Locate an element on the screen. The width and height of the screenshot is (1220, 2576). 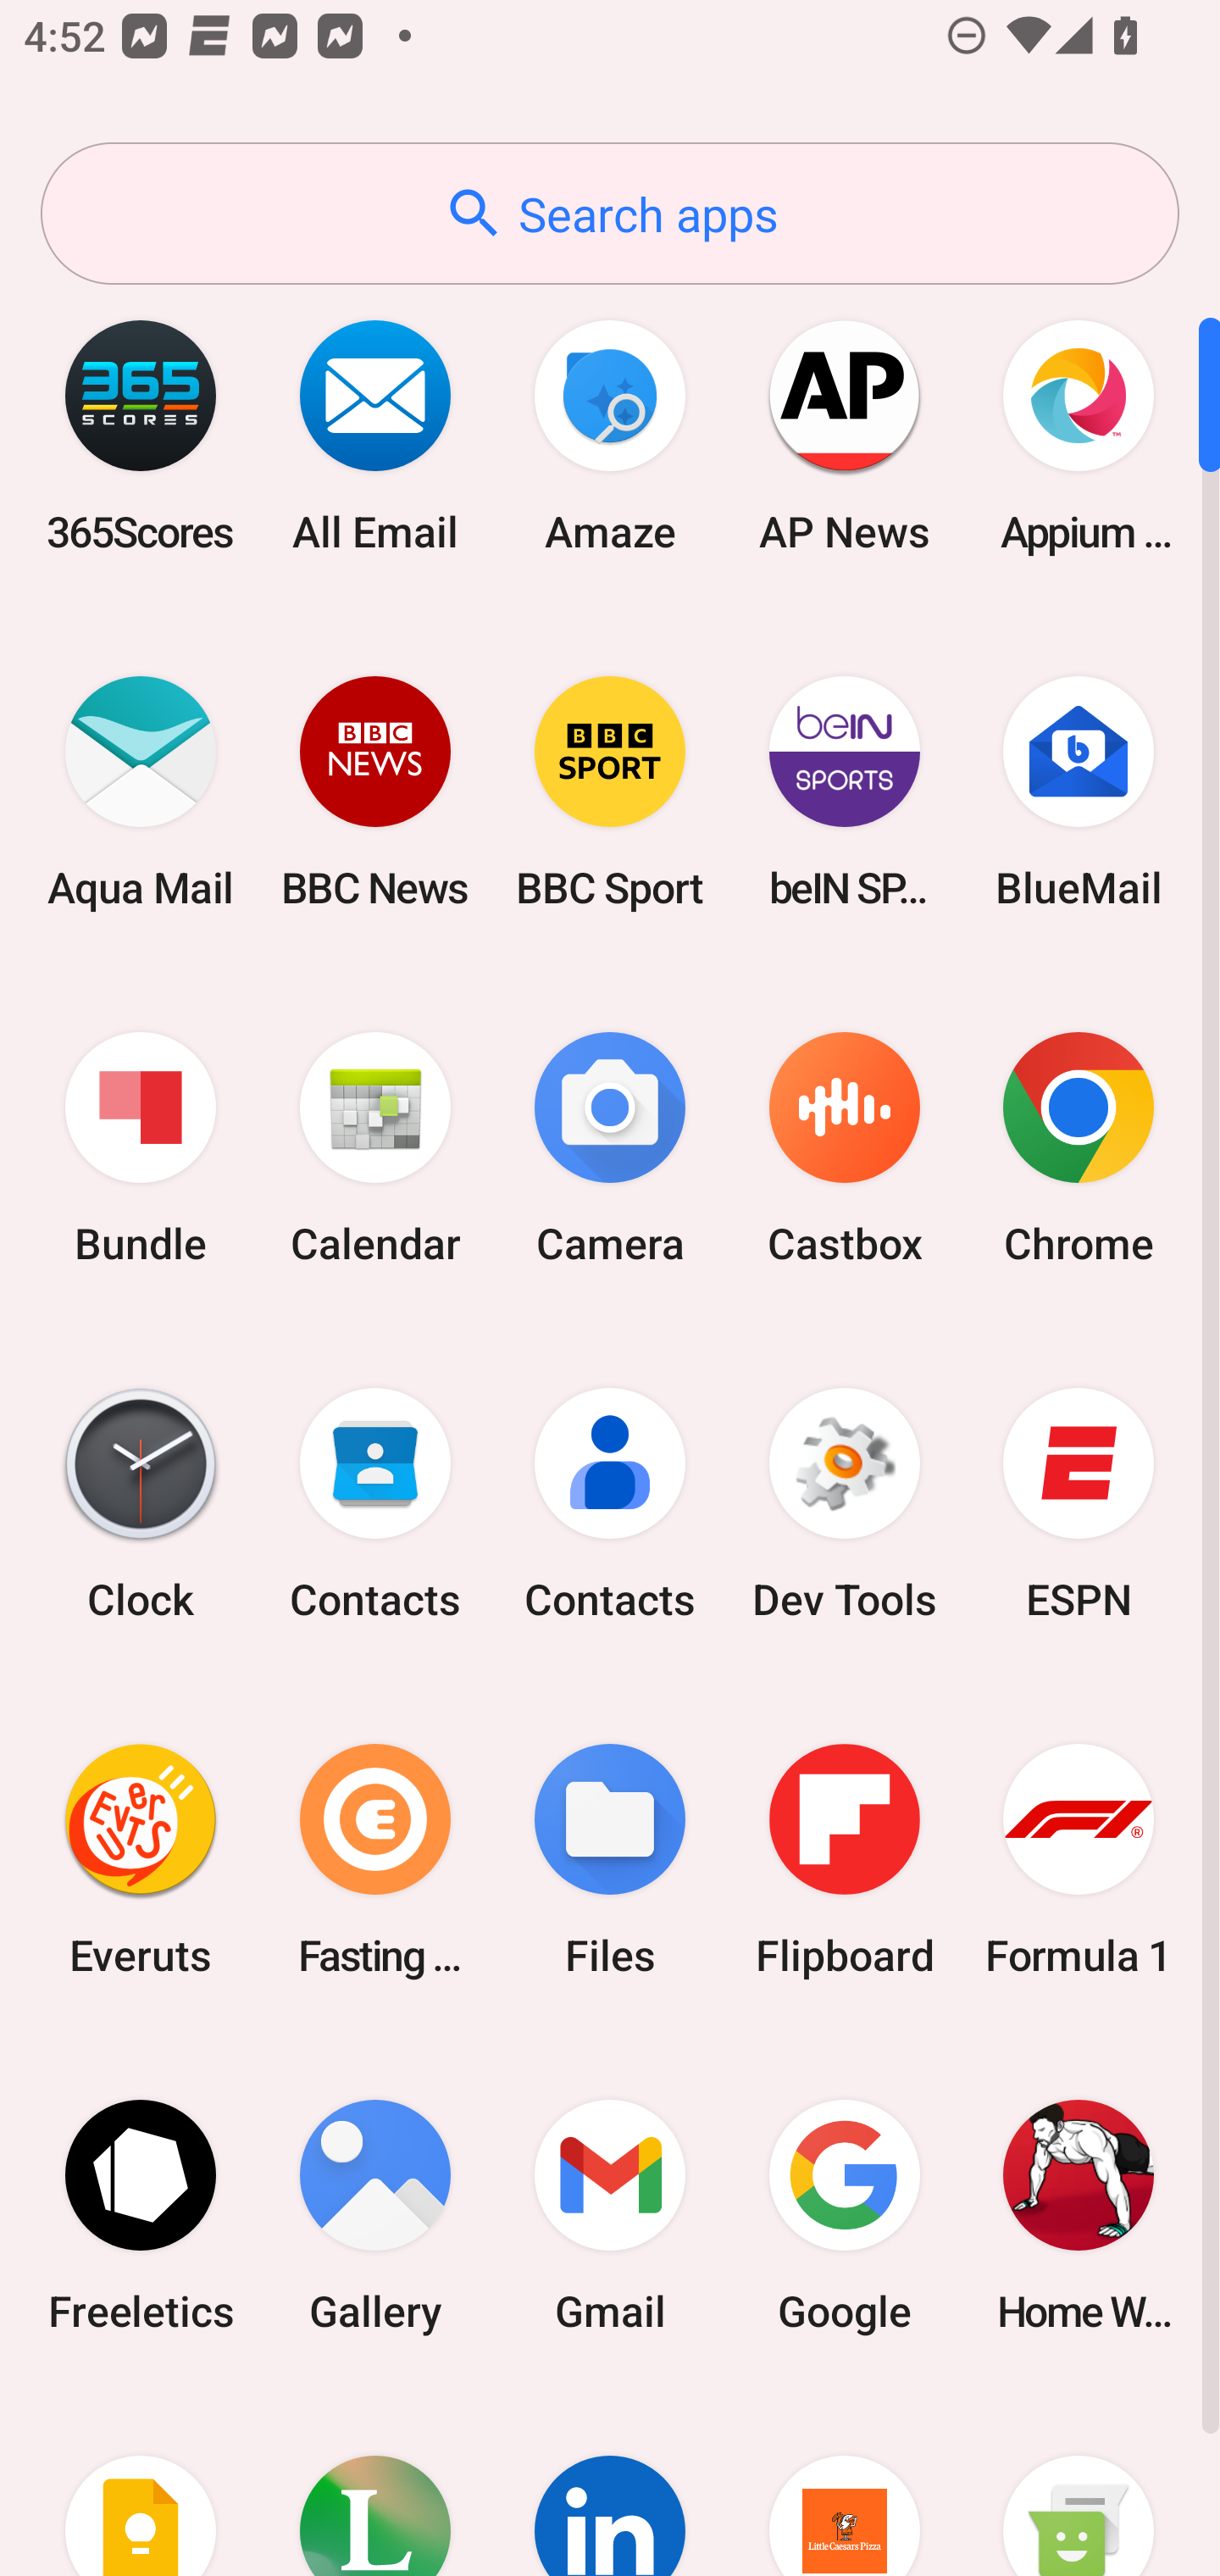
Flipboard is located at coordinates (844, 1859).